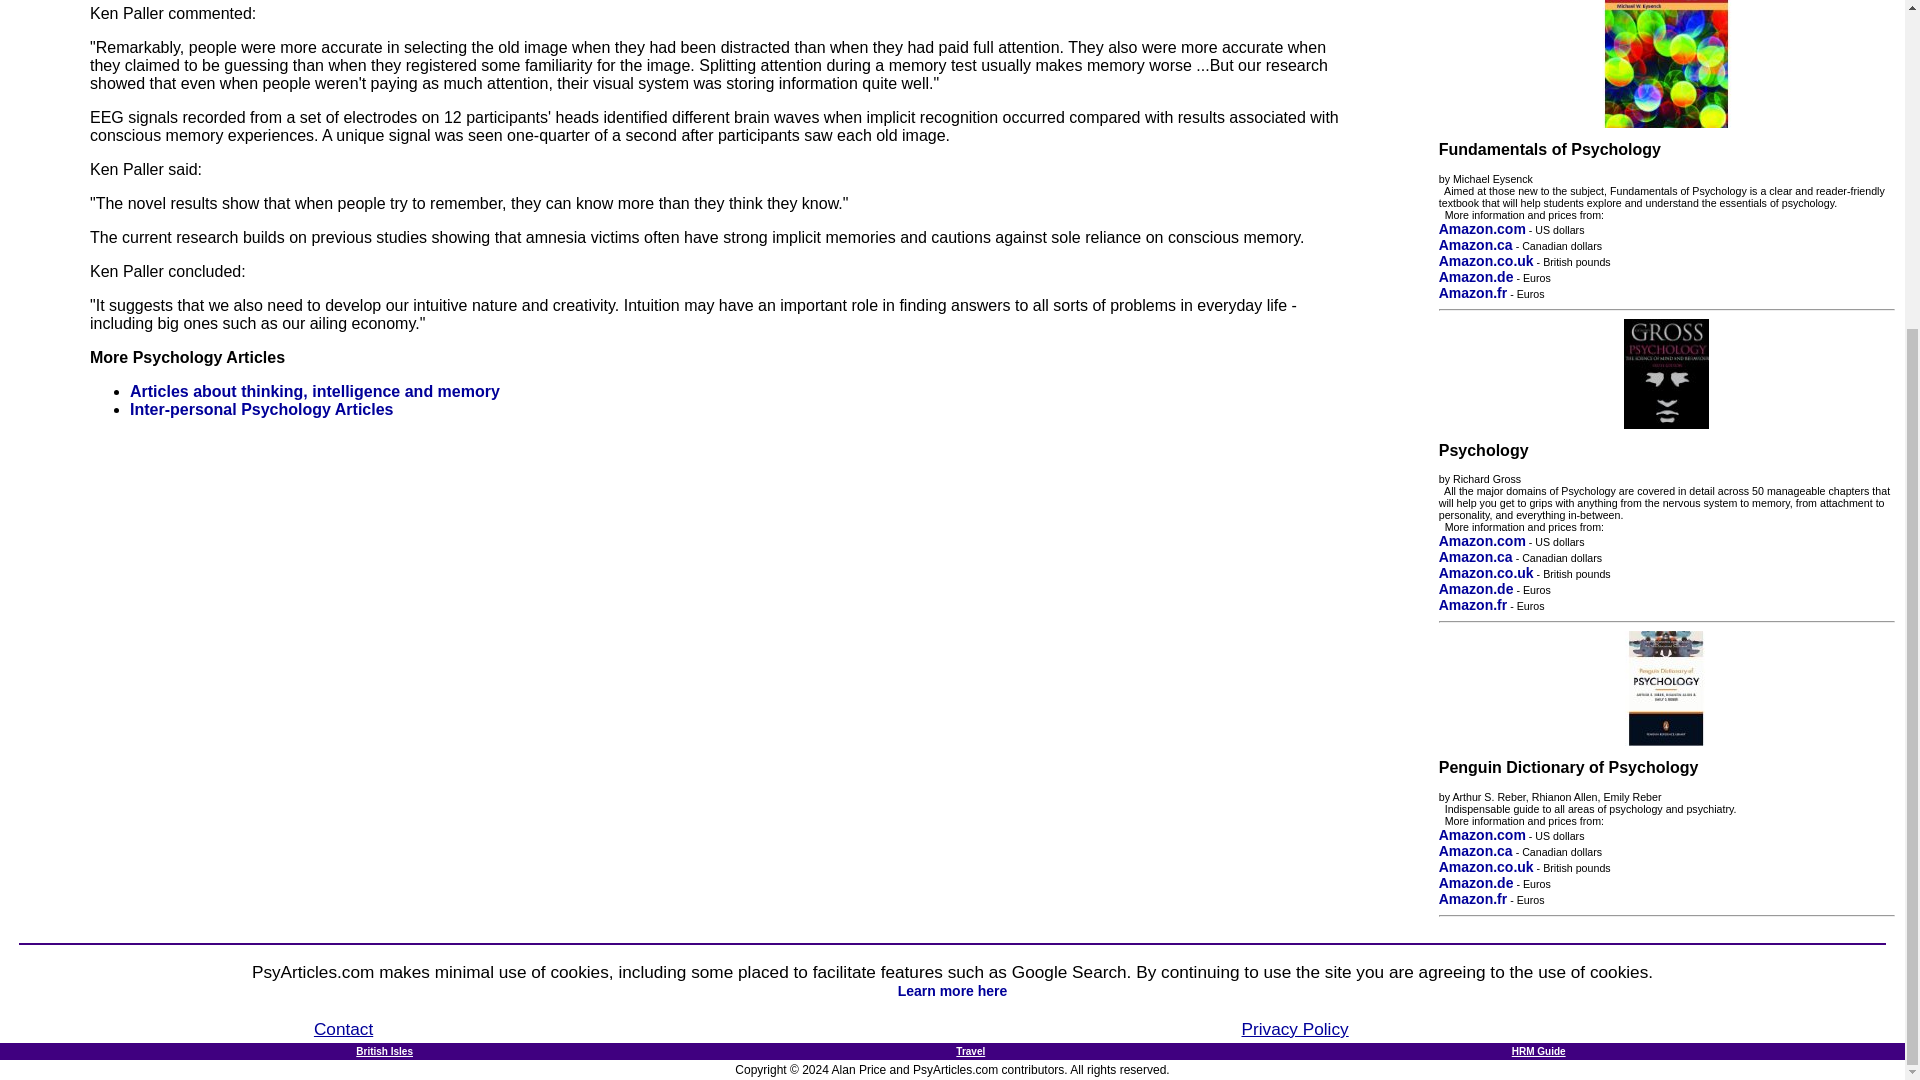  I want to click on Amazon.co.uk, so click(1486, 866).